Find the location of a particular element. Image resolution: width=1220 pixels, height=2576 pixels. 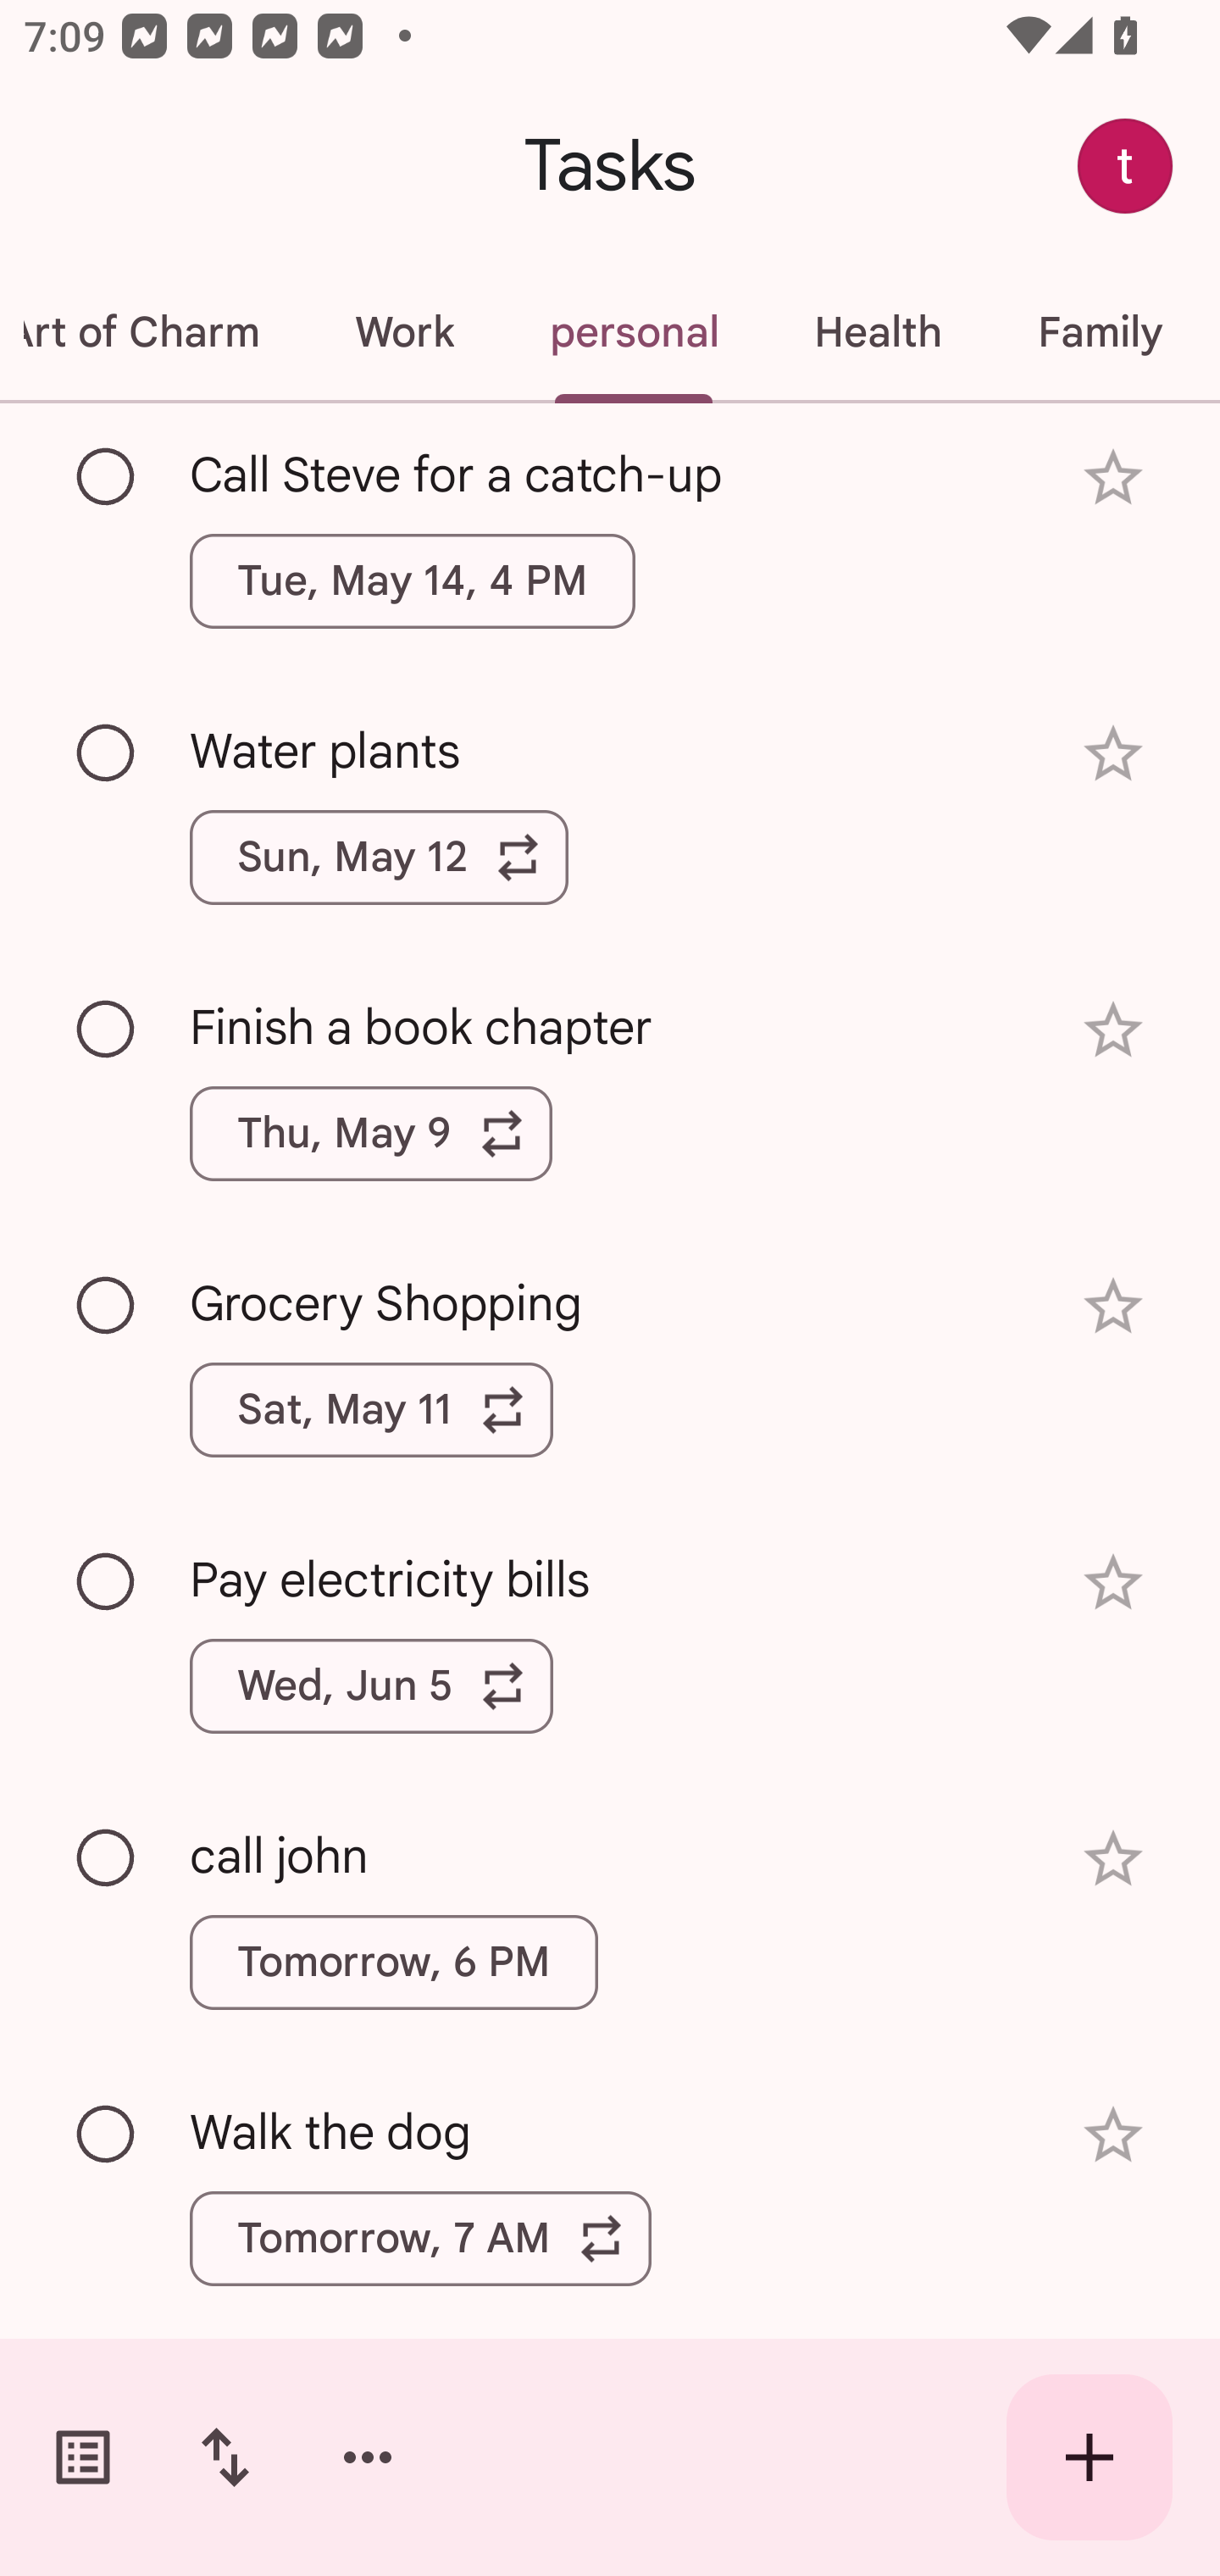

Mark as complete is located at coordinates (107, 754).